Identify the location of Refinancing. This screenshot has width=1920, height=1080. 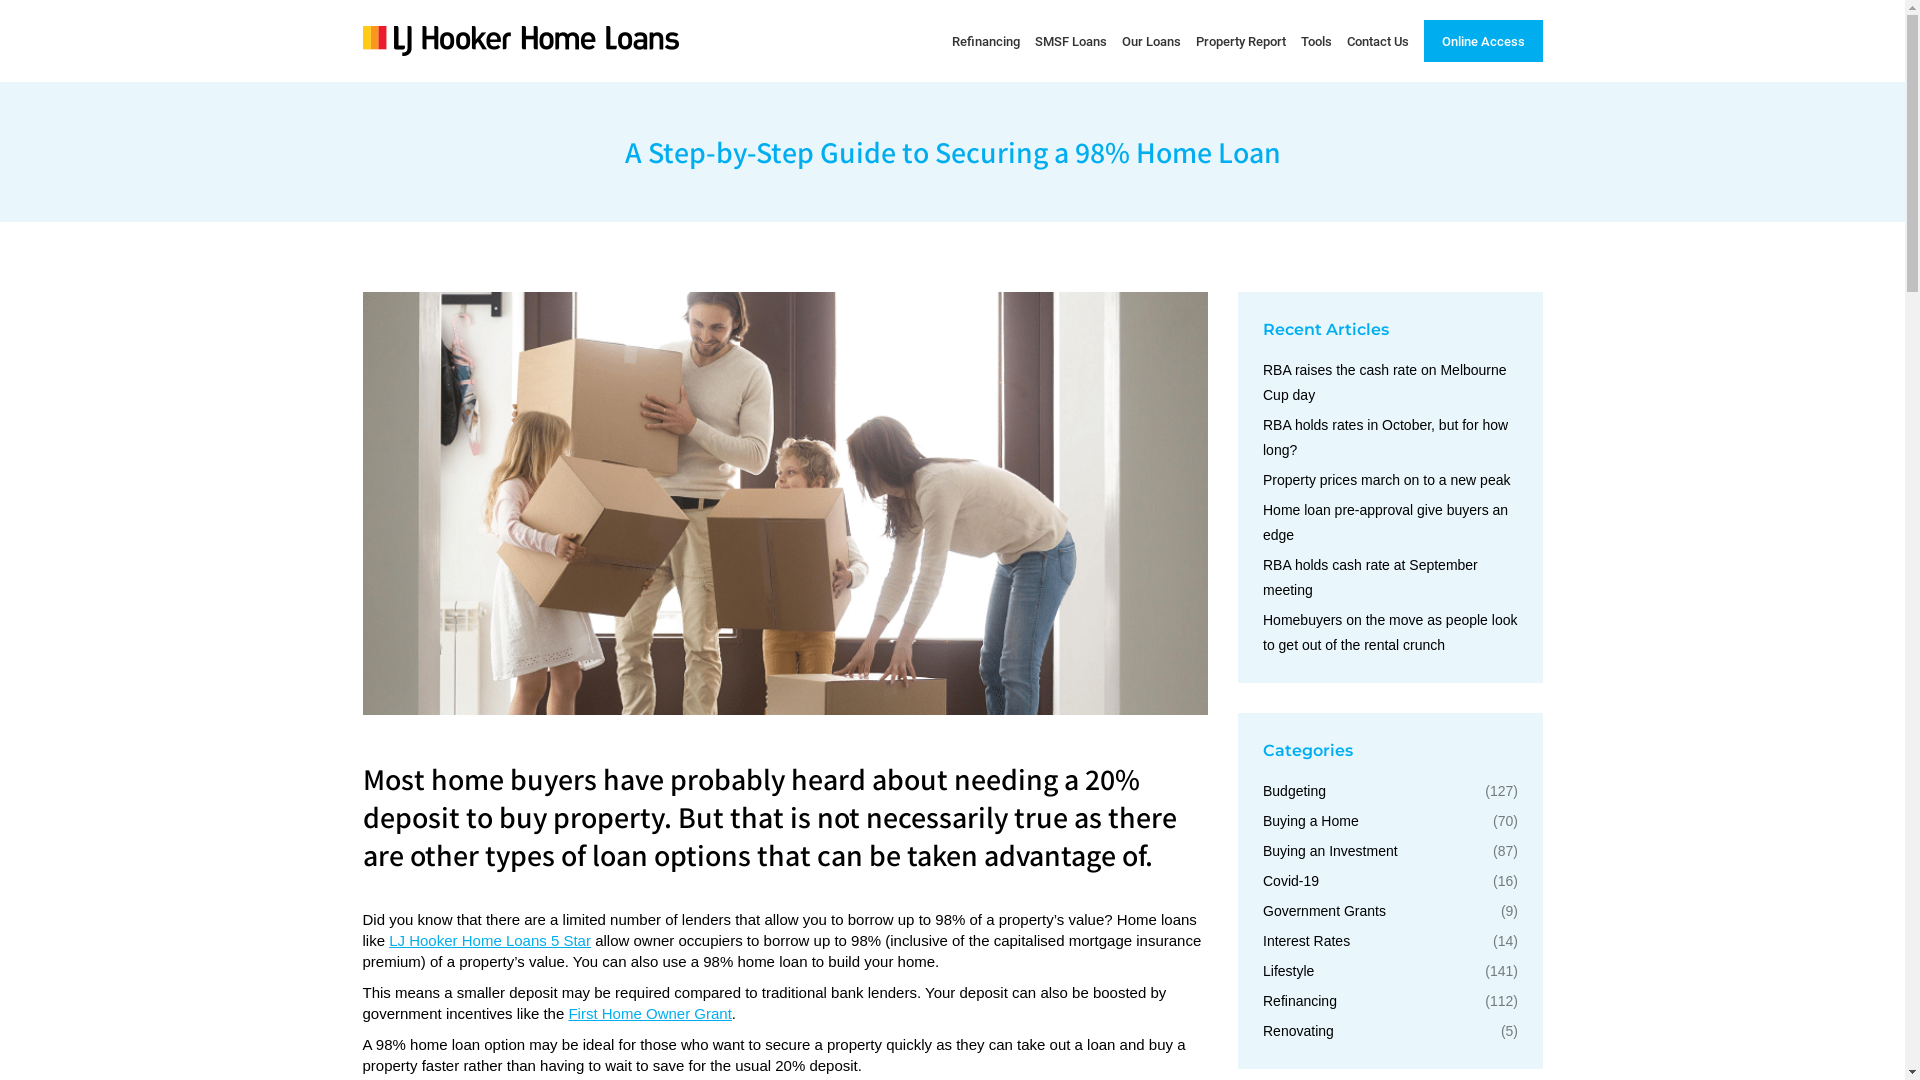
(986, 41).